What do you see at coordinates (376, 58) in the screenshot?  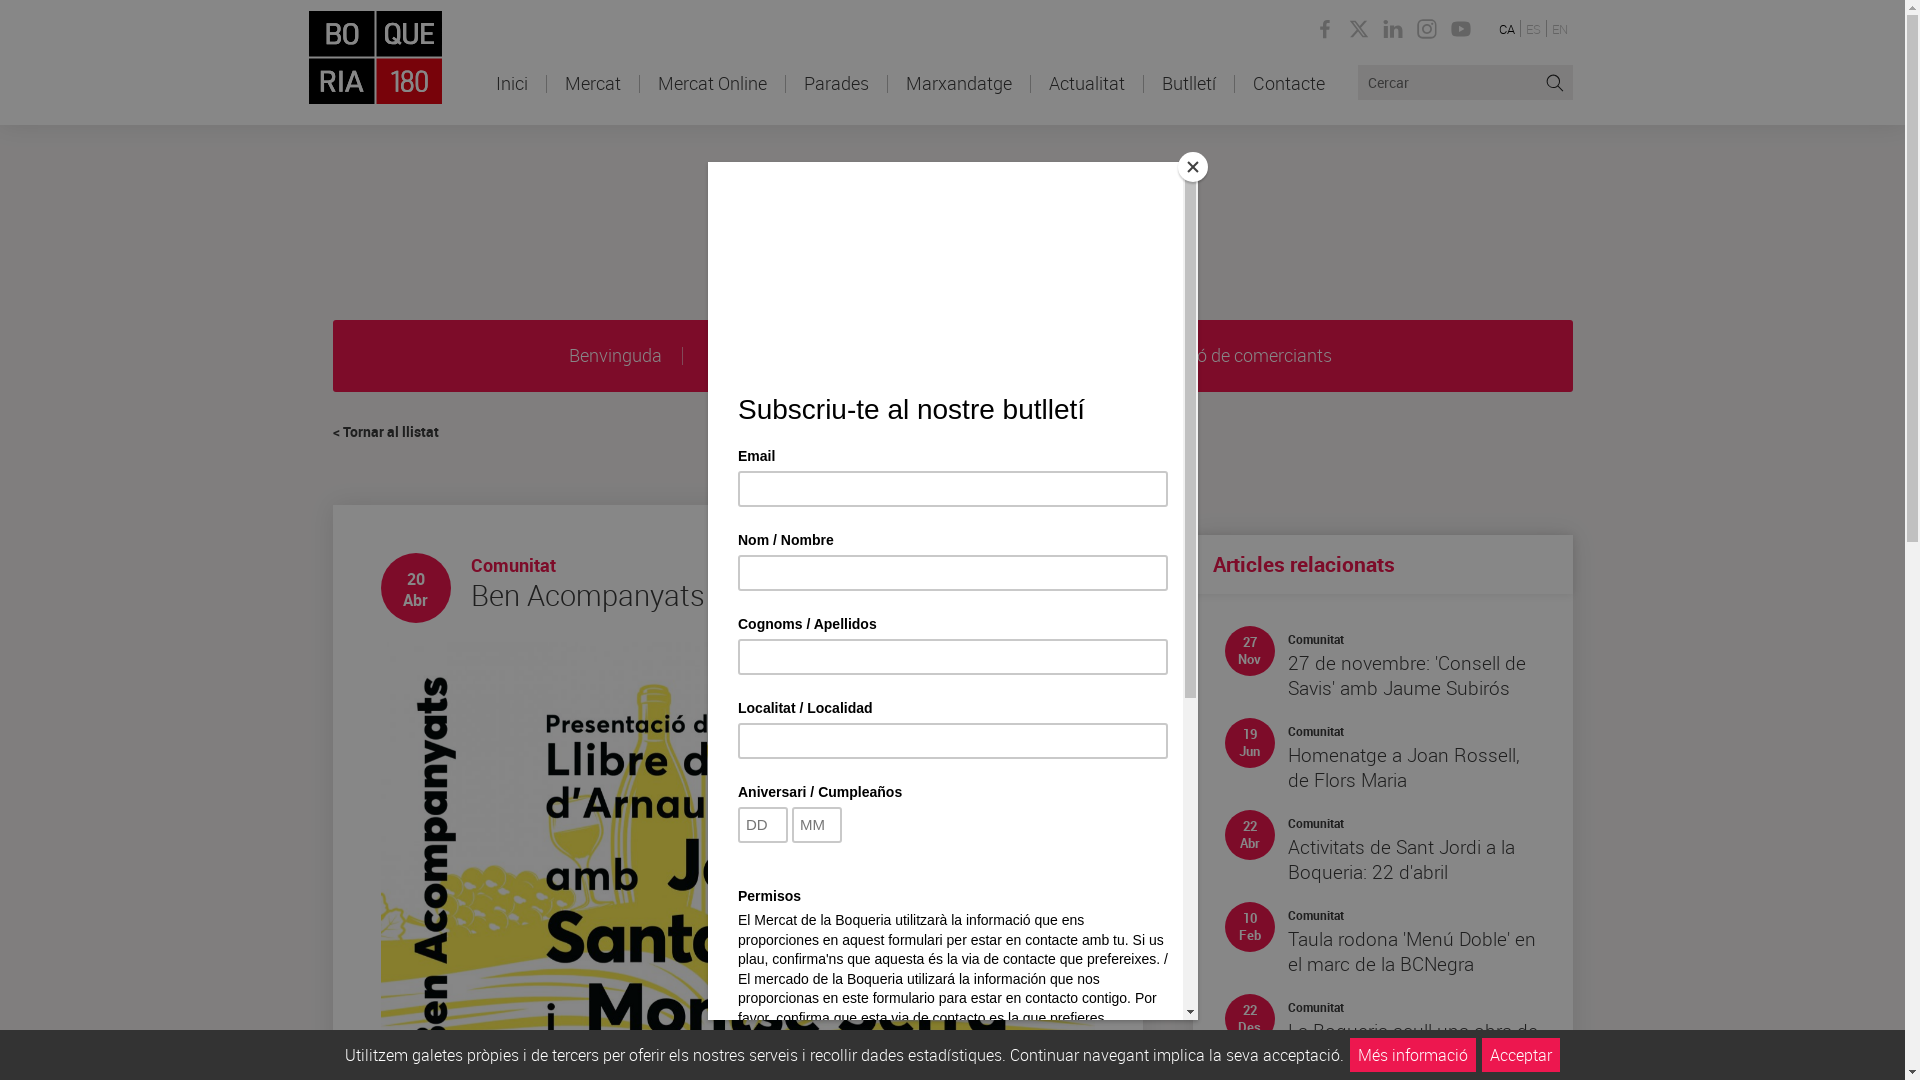 I see `El mercat de Barcelona` at bounding box center [376, 58].